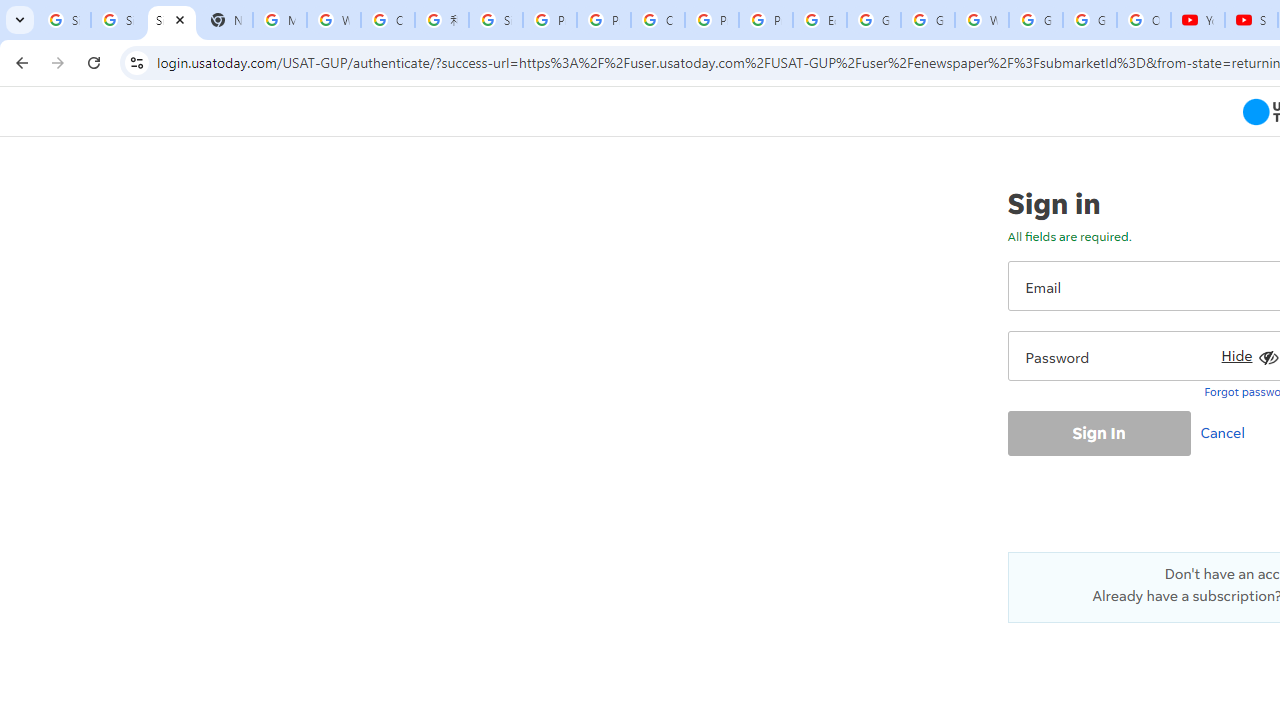 Image resolution: width=1280 pixels, height=720 pixels. Describe the element at coordinates (58, 62) in the screenshot. I see `Forward` at that location.